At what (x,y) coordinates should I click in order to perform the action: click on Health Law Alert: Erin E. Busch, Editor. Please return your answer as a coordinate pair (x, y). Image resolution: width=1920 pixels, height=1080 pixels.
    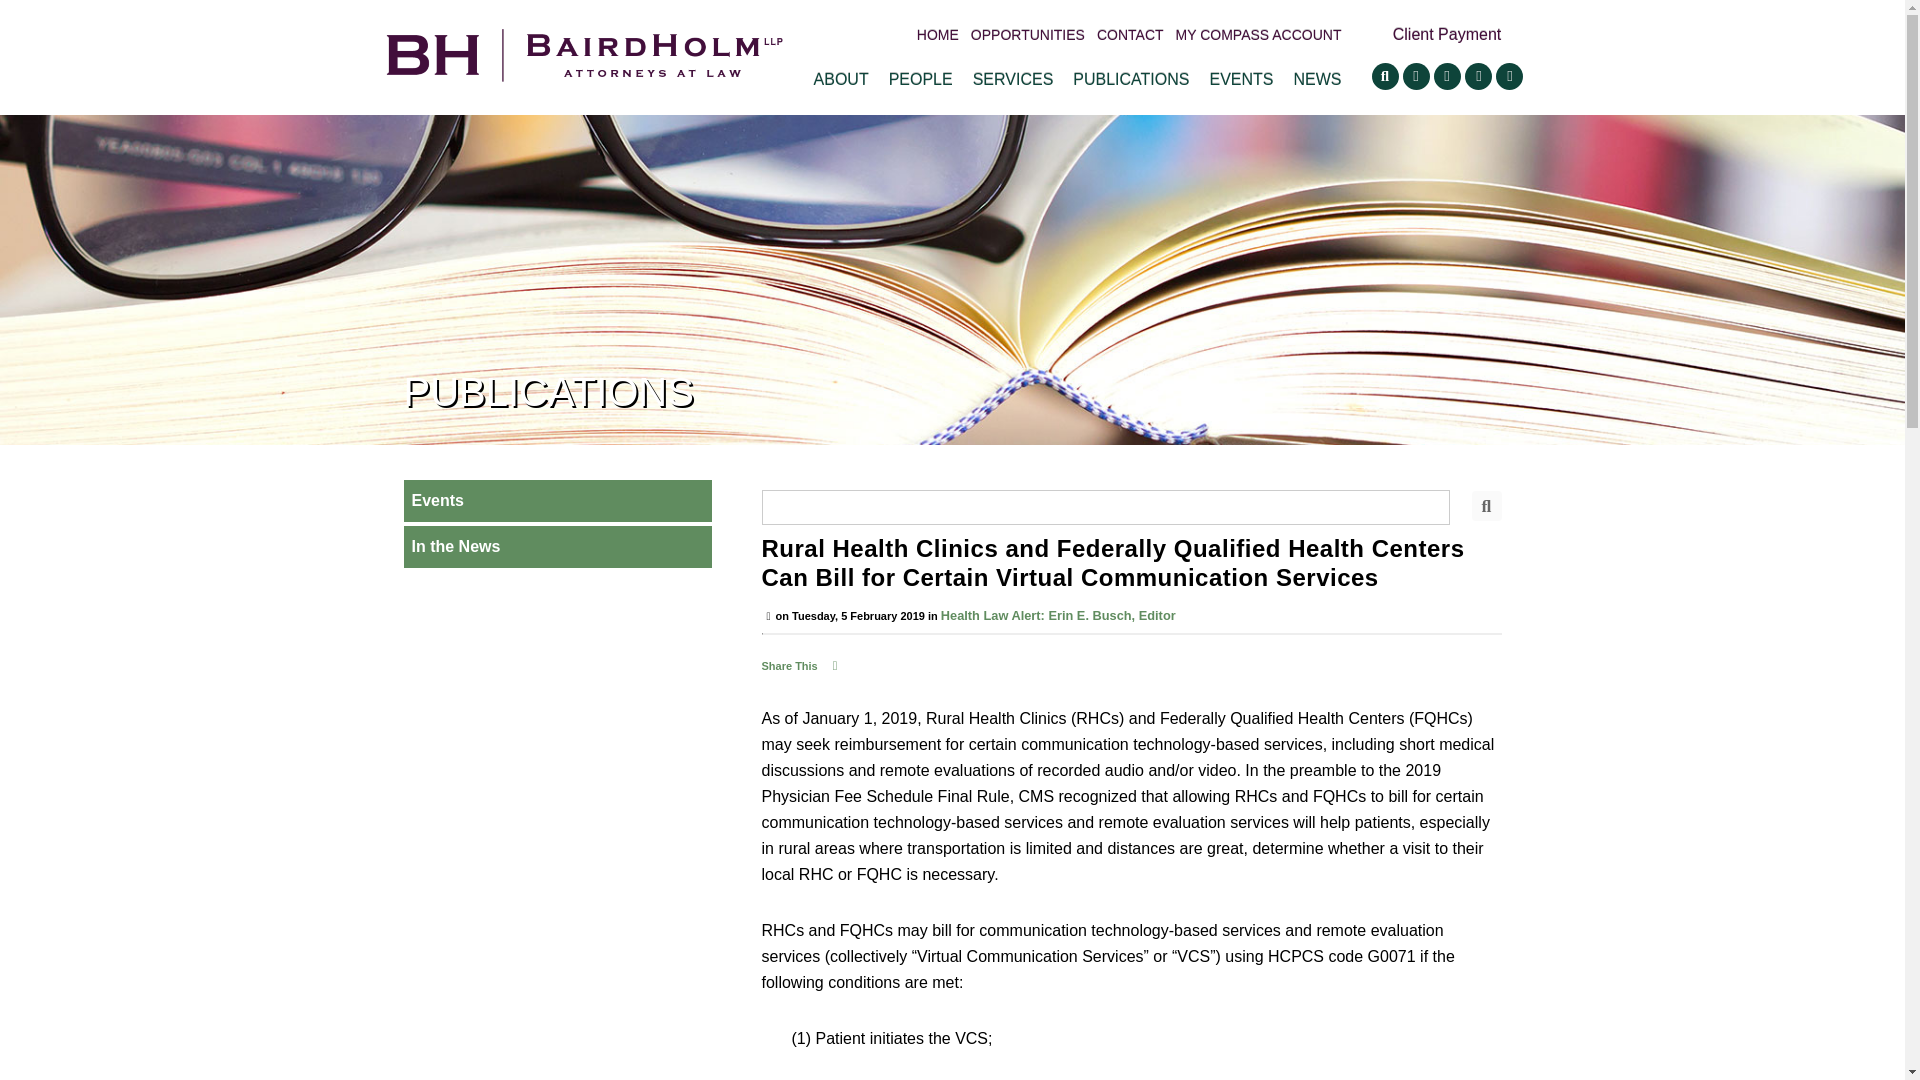
    Looking at the image, I should click on (1058, 616).